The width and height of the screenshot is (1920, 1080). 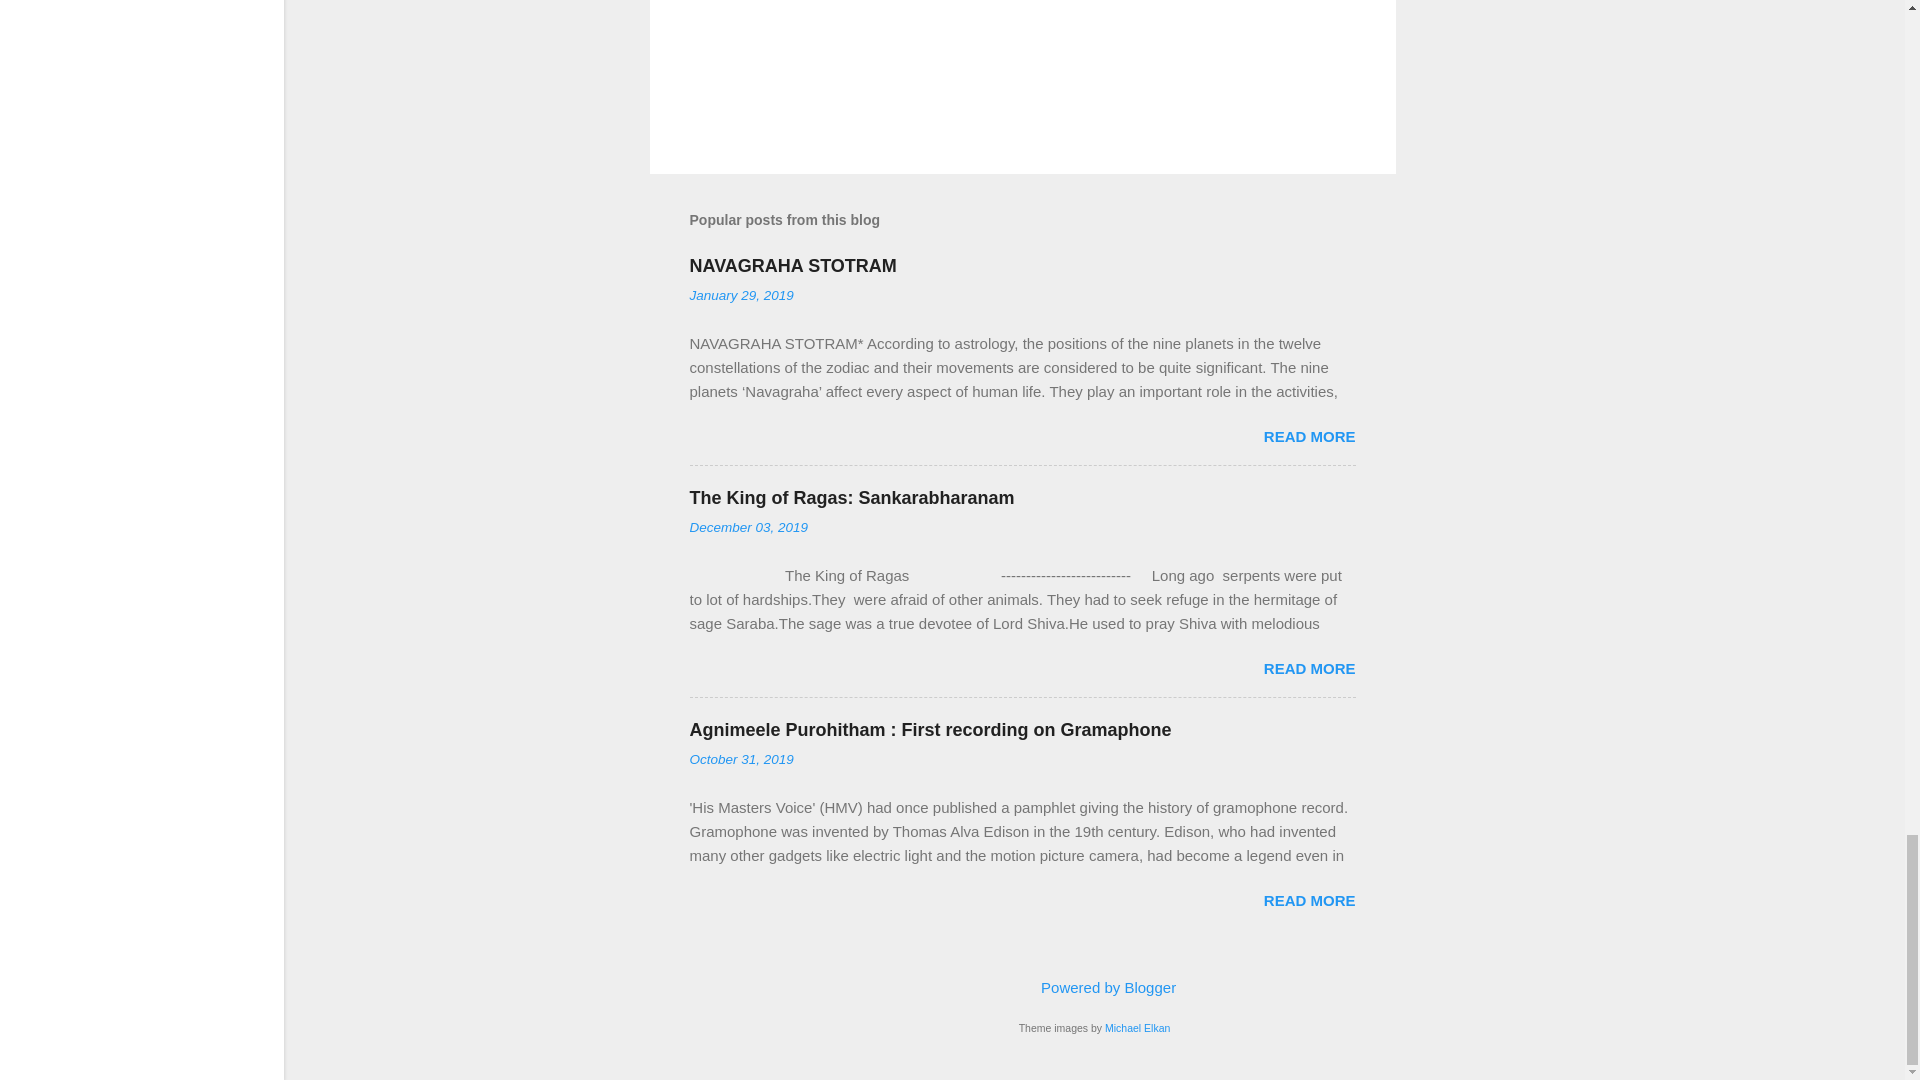 What do you see at coordinates (1094, 986) in the screenshot?
I see `Powered by Blogger` at bounding box center [1094, 986].